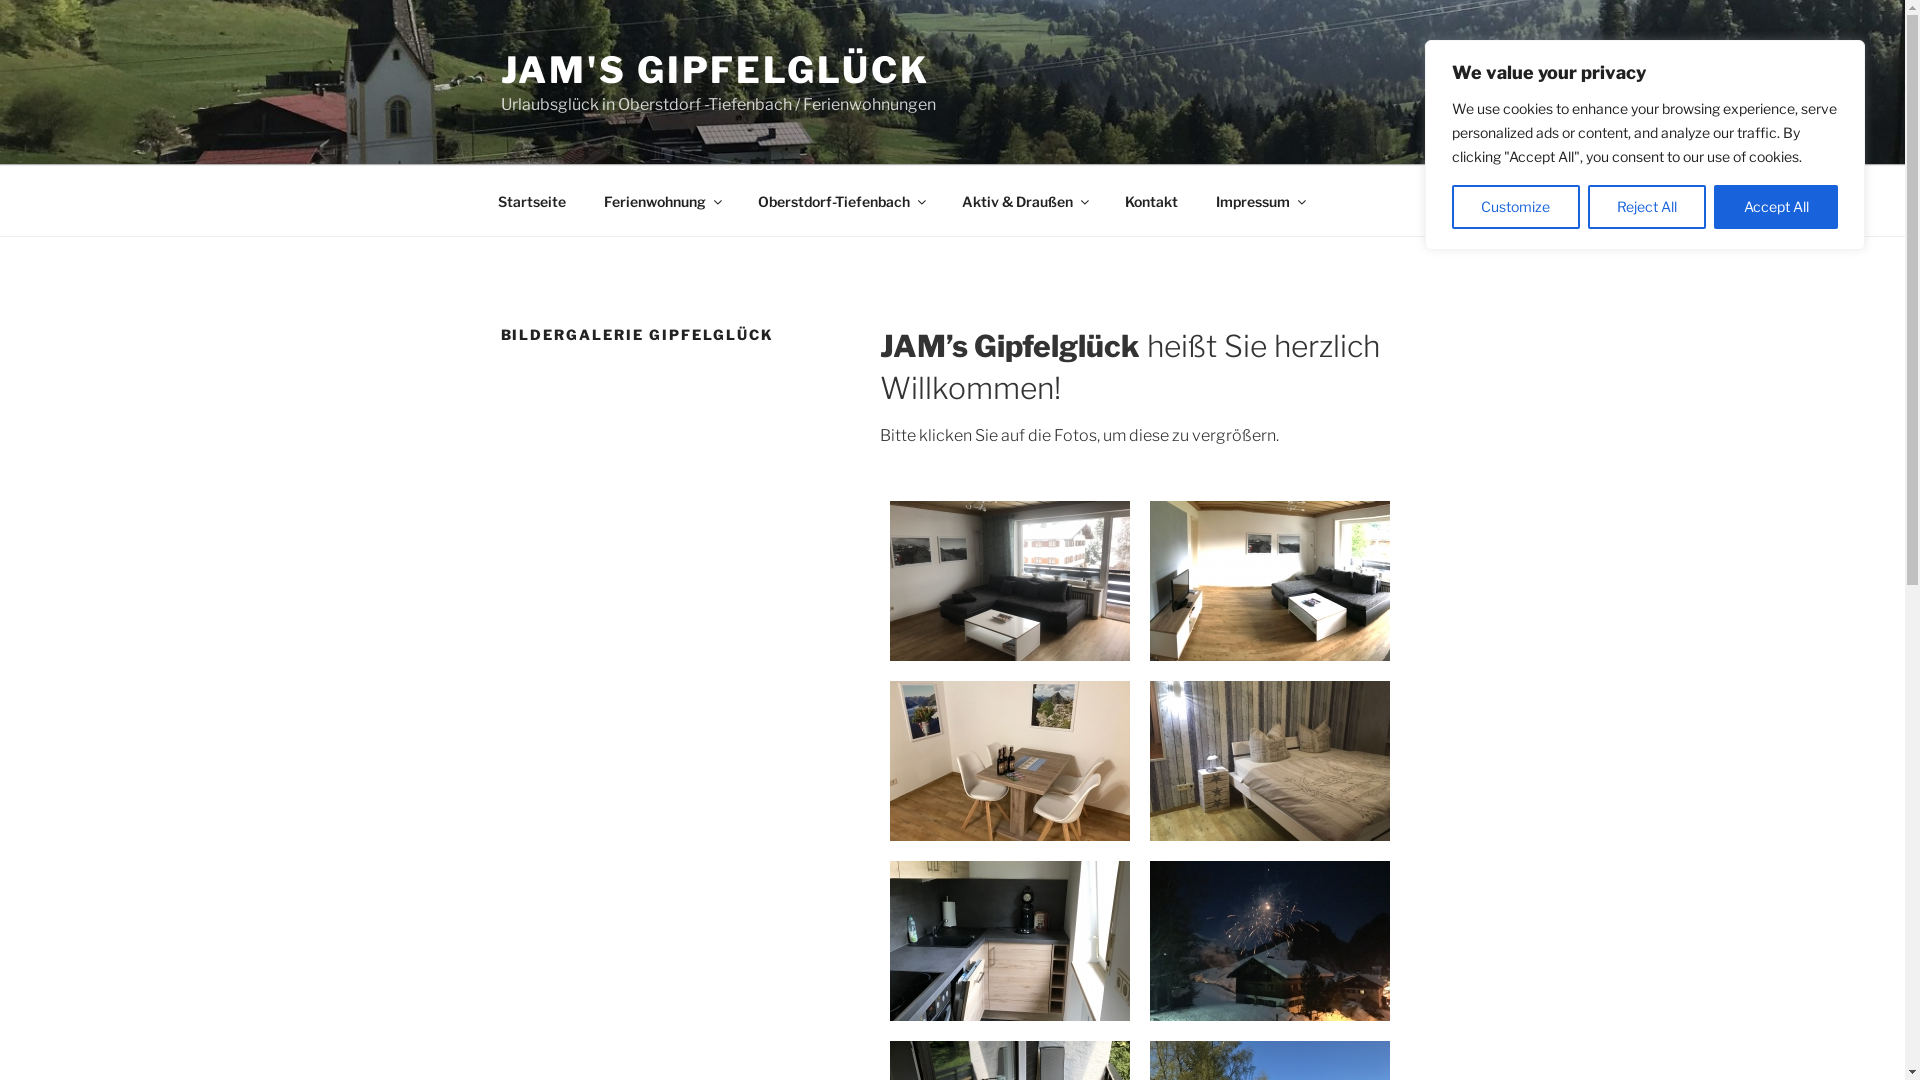  What do you see at coordinates (840, 200) in the screenshot?
I see `Oberstdorf-Tiefenbach` at bounding box center [840, 200].